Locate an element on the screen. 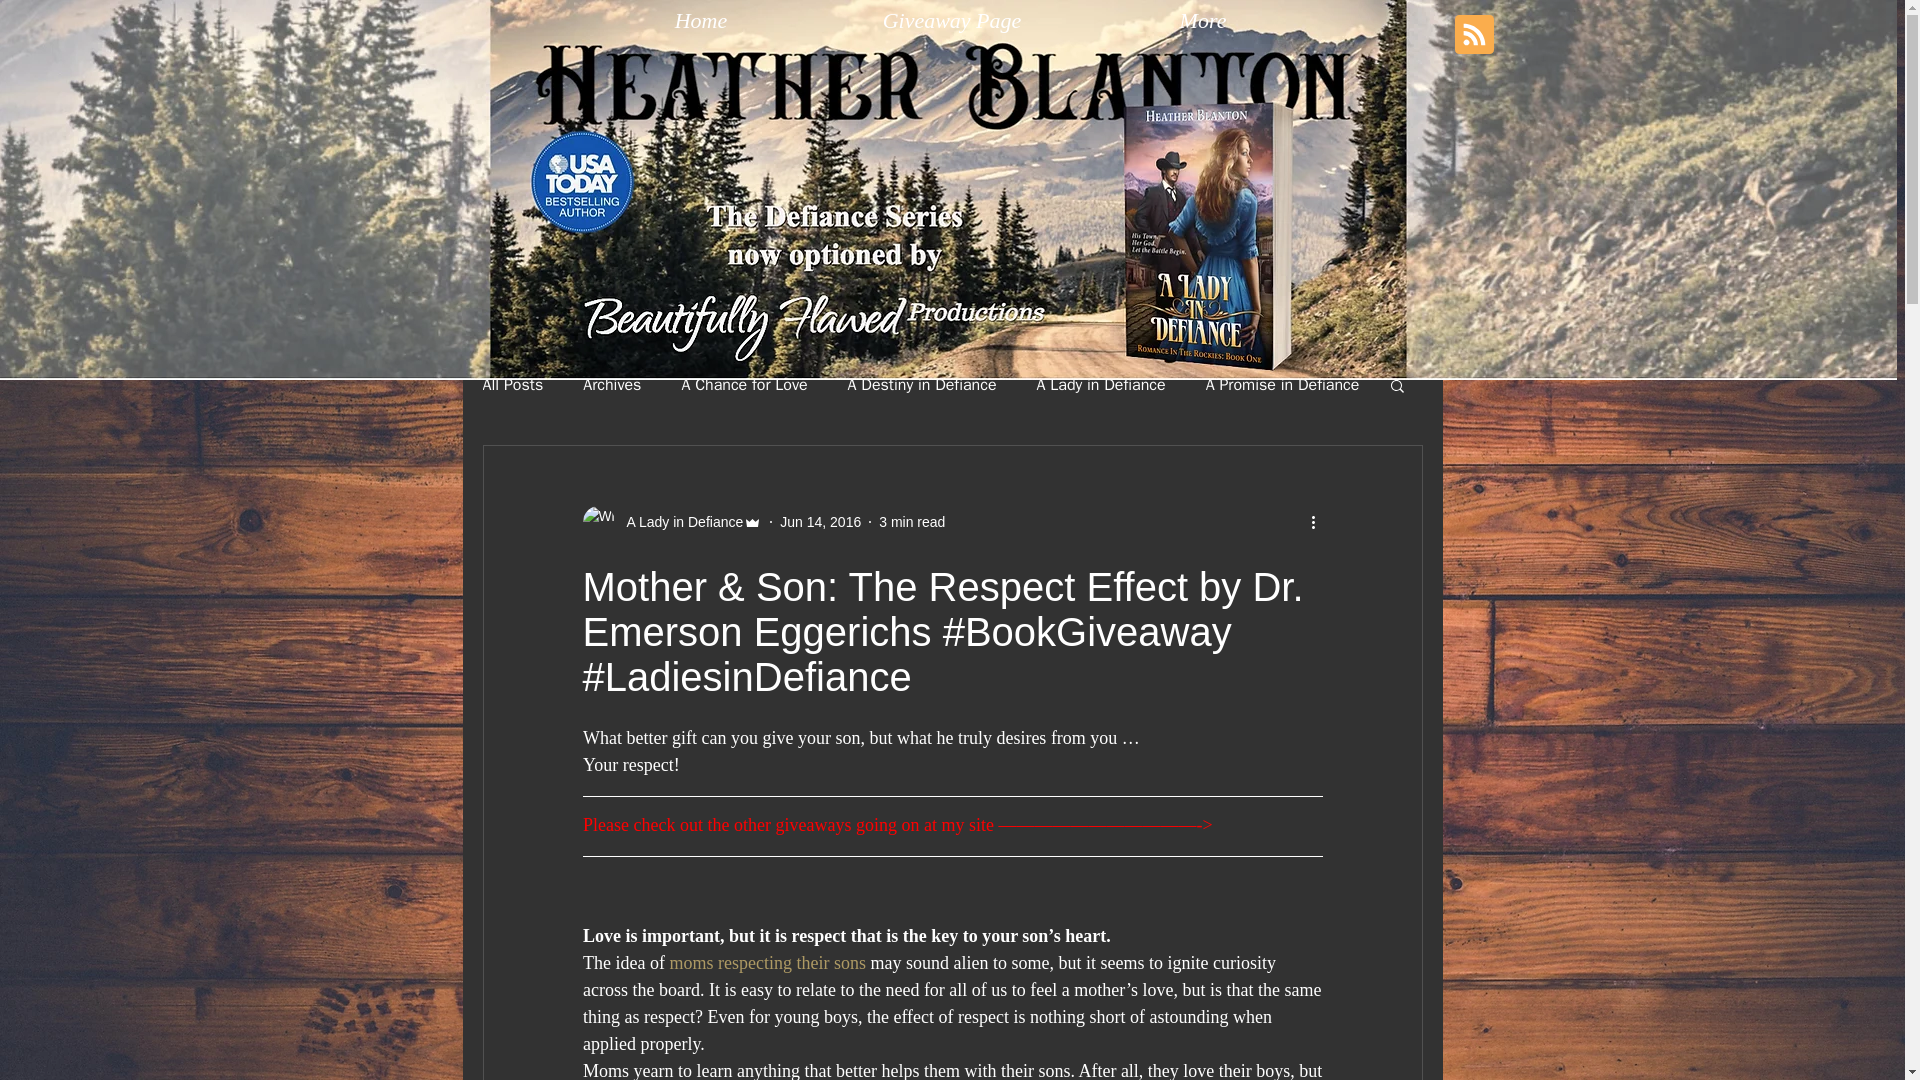 The width and height of the screenshot is (1920, 1080). Home is located at coordinates (702, 20).